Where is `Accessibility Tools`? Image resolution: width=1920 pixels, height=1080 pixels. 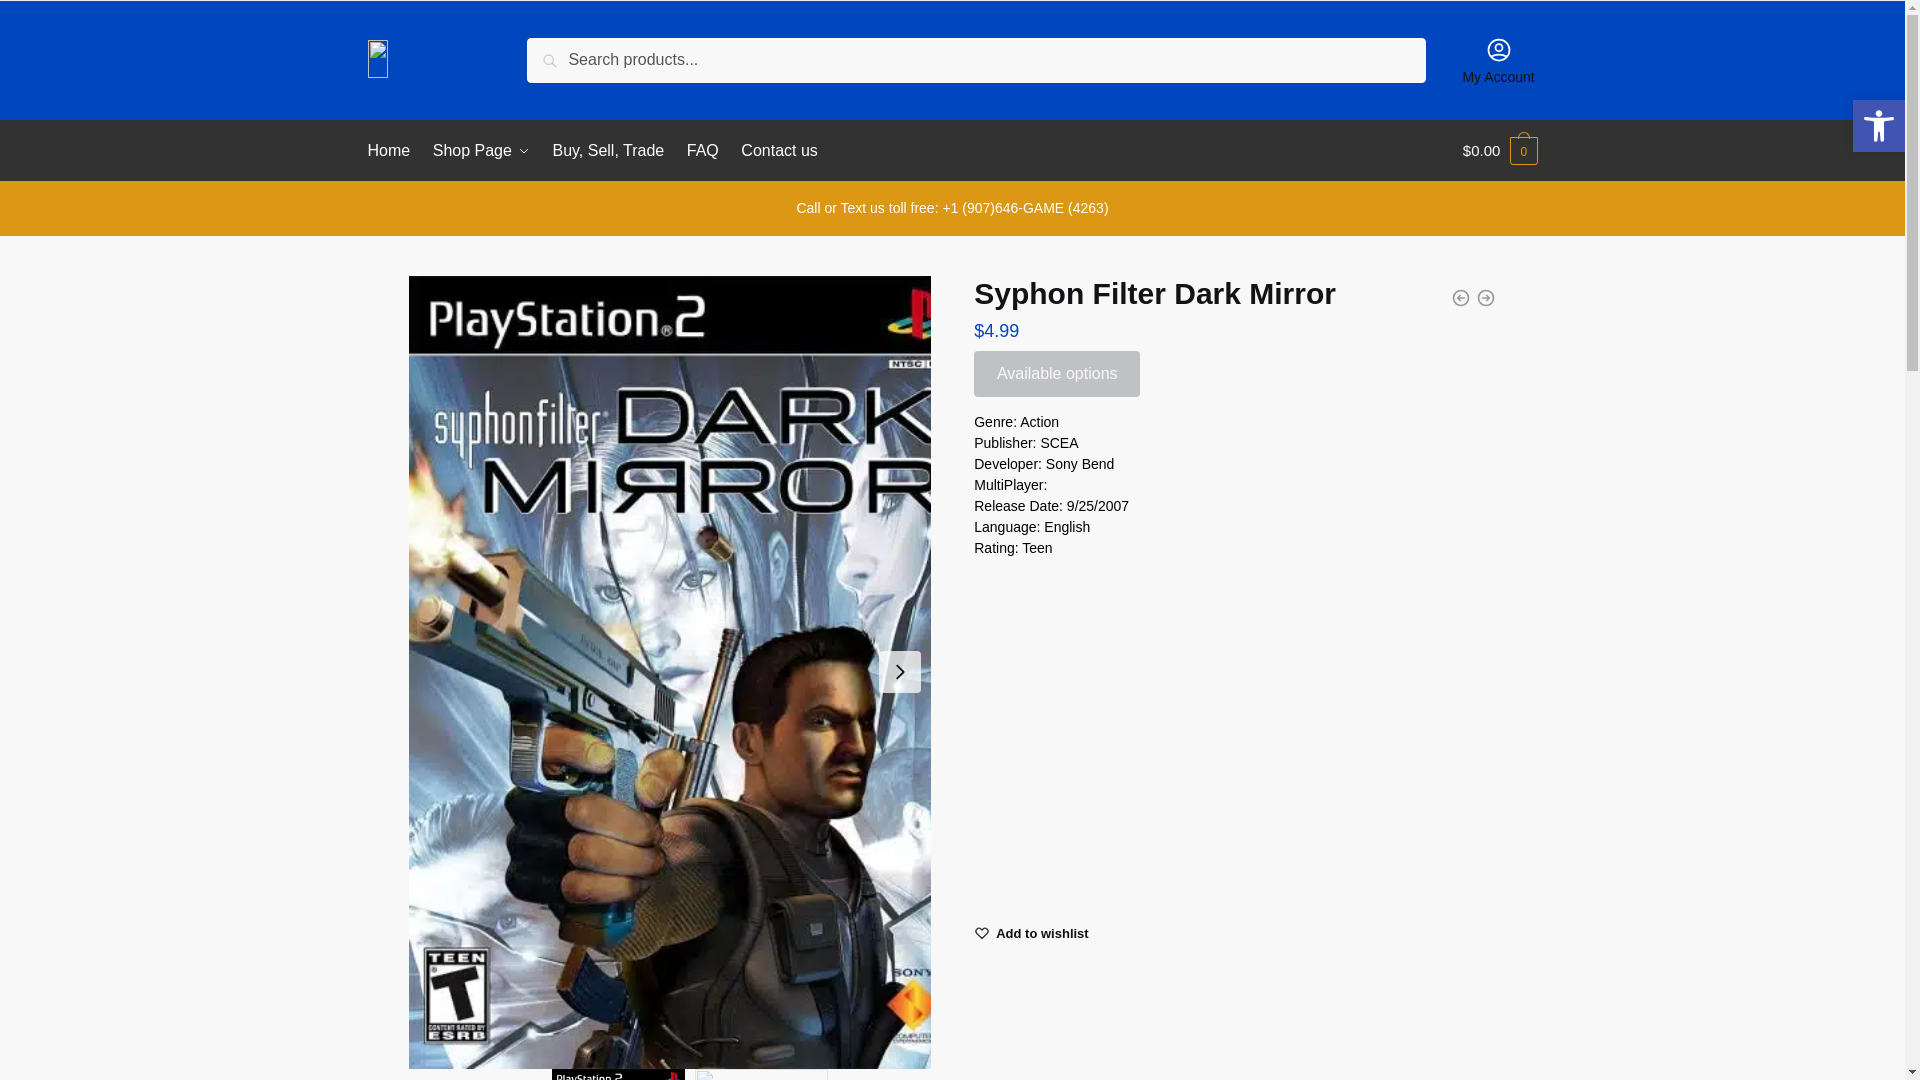 Accessibility Tools is located at coordinates (1878, 126).